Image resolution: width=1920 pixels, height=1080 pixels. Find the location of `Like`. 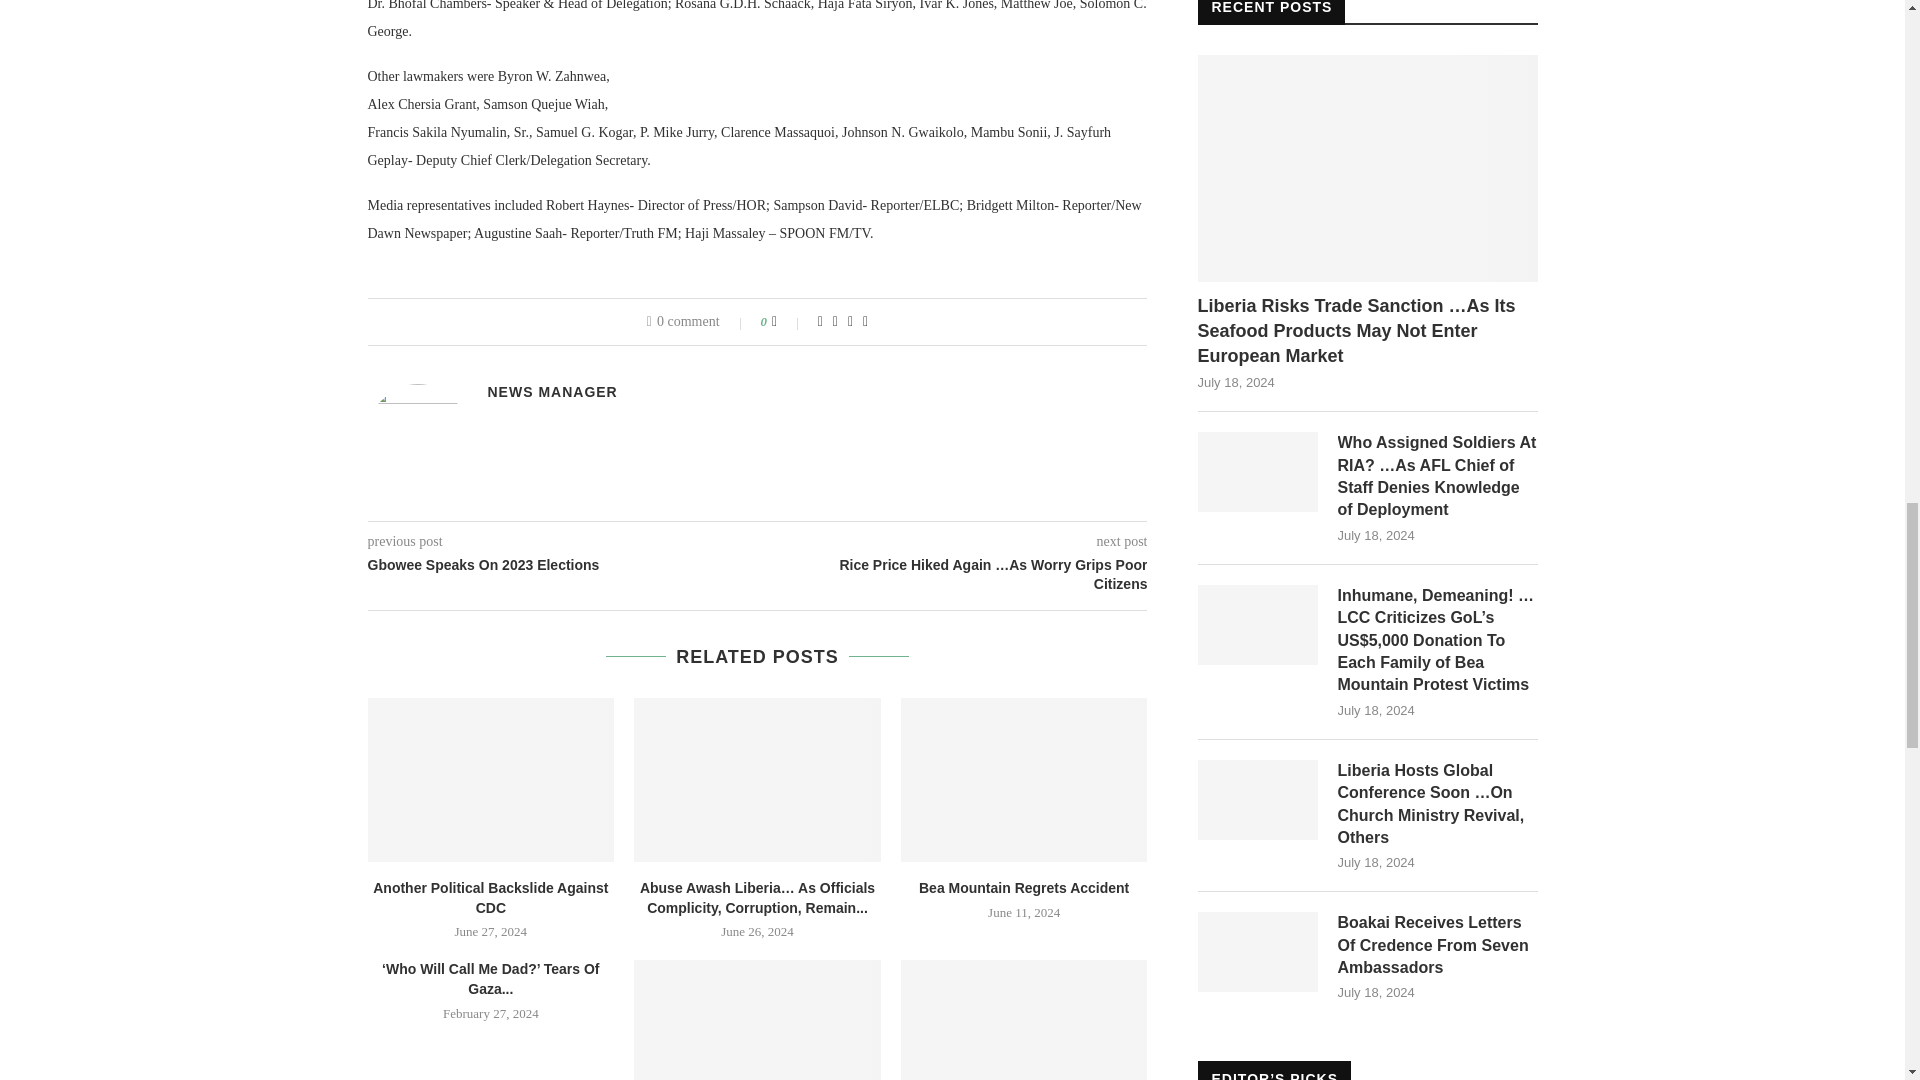

Like is located at coordinates (788, 322).